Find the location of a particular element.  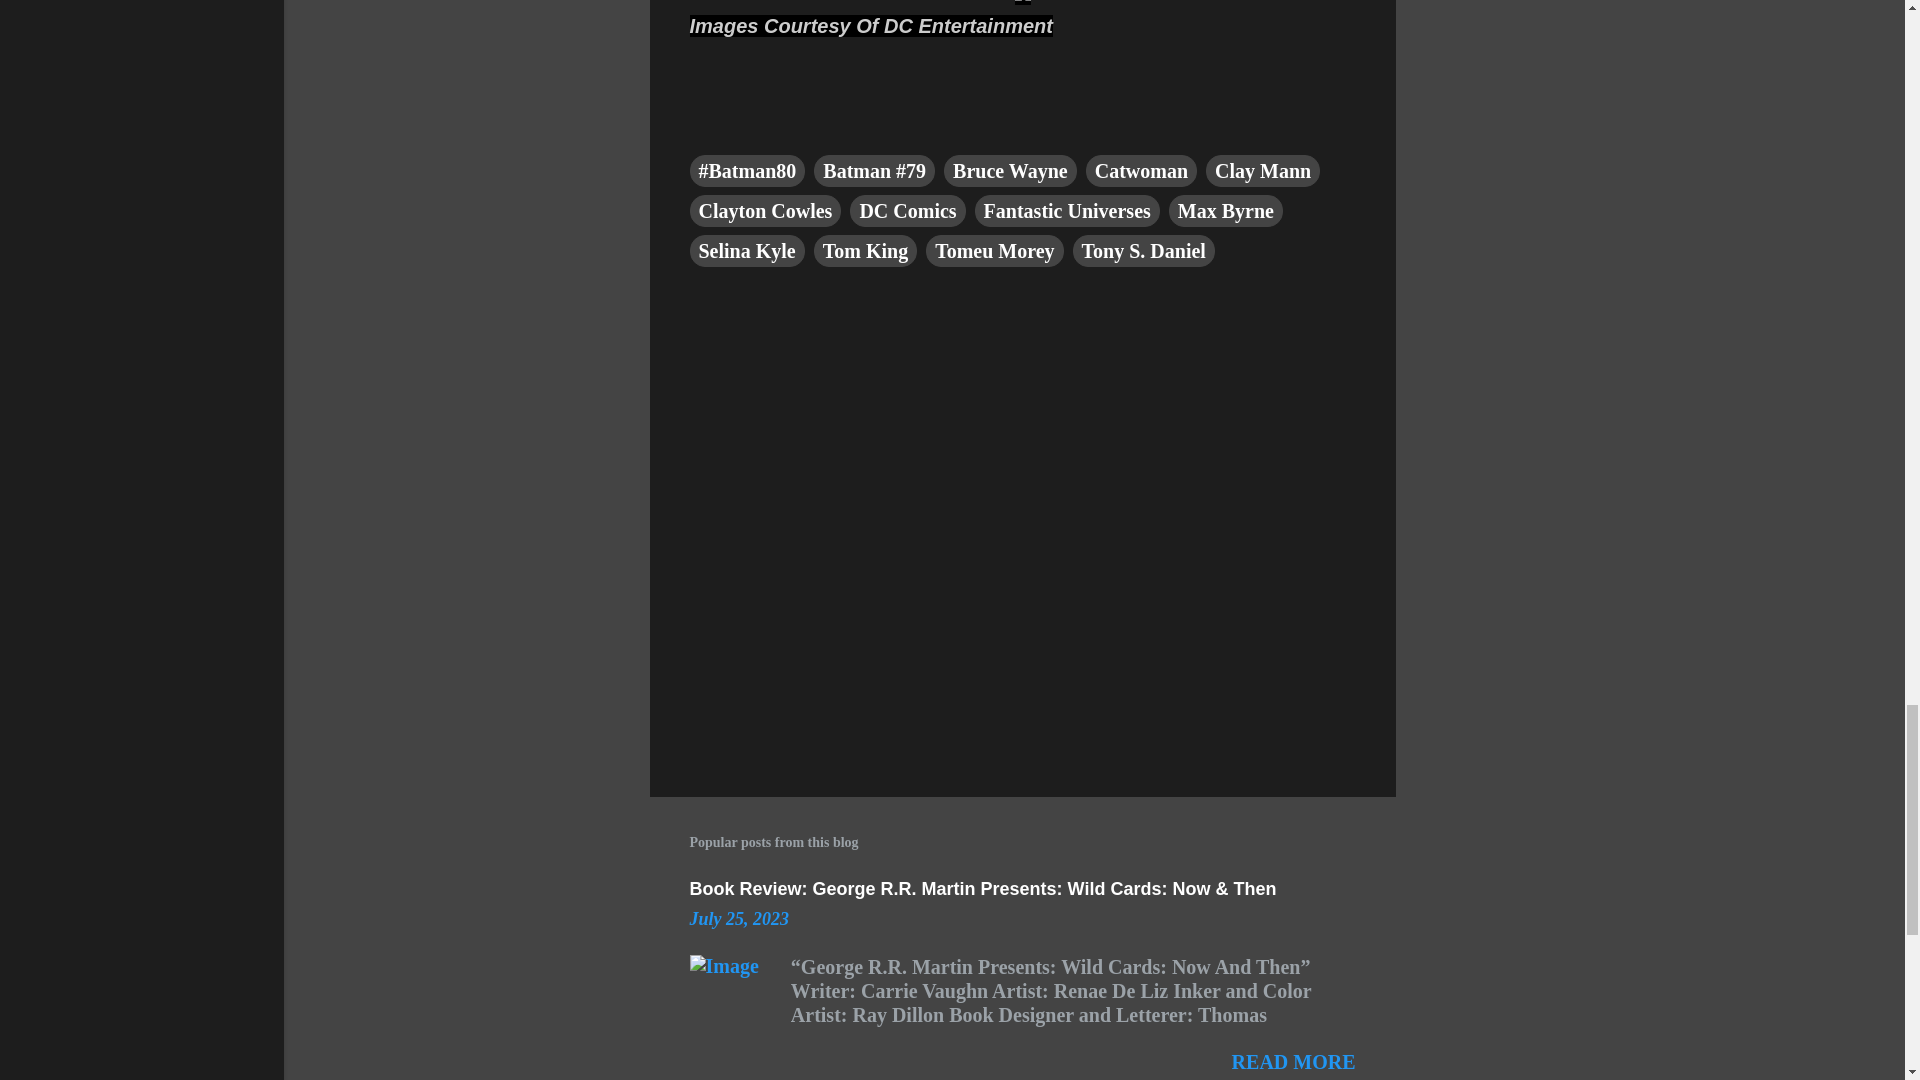

Selina Kyle is located at coordinates (746, 250).